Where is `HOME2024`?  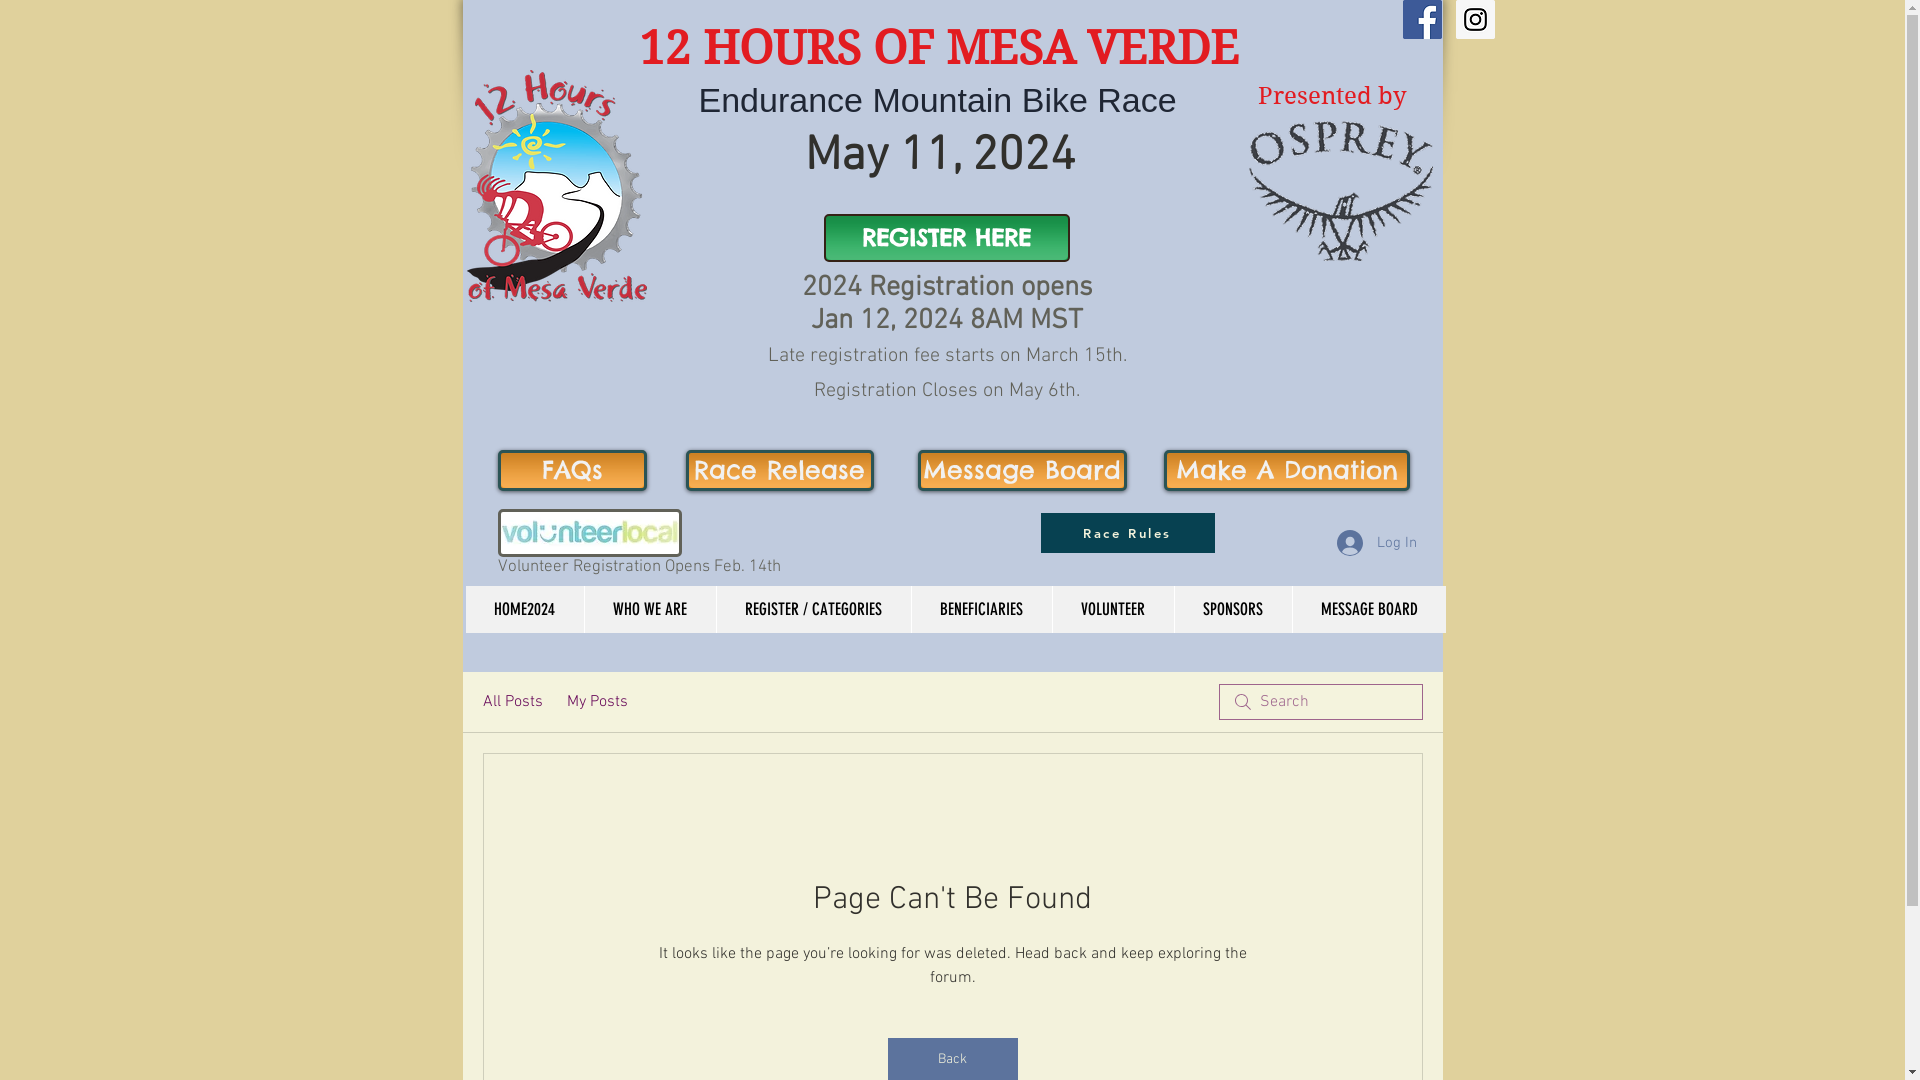 HOME2024 is located at coordinates (525, 610).